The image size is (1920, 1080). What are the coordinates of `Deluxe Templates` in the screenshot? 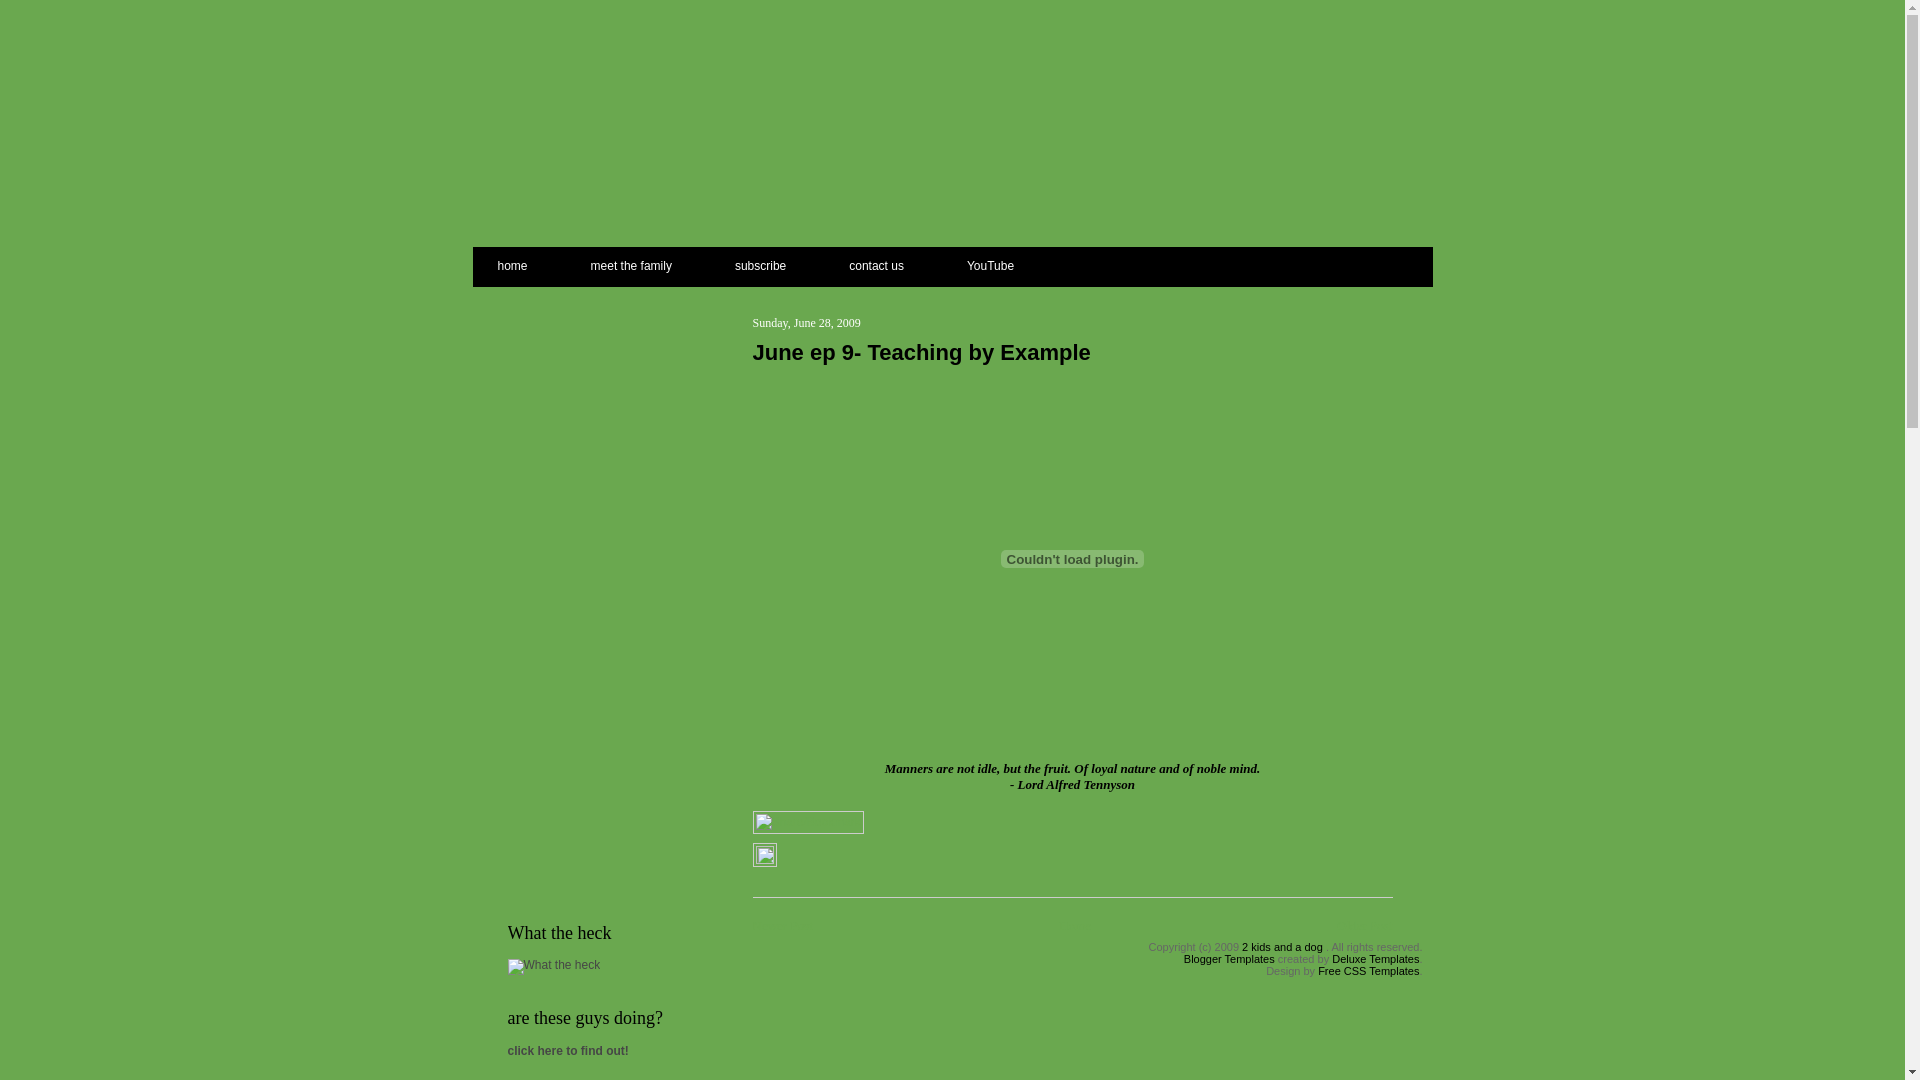 It's located at (1376, 959).